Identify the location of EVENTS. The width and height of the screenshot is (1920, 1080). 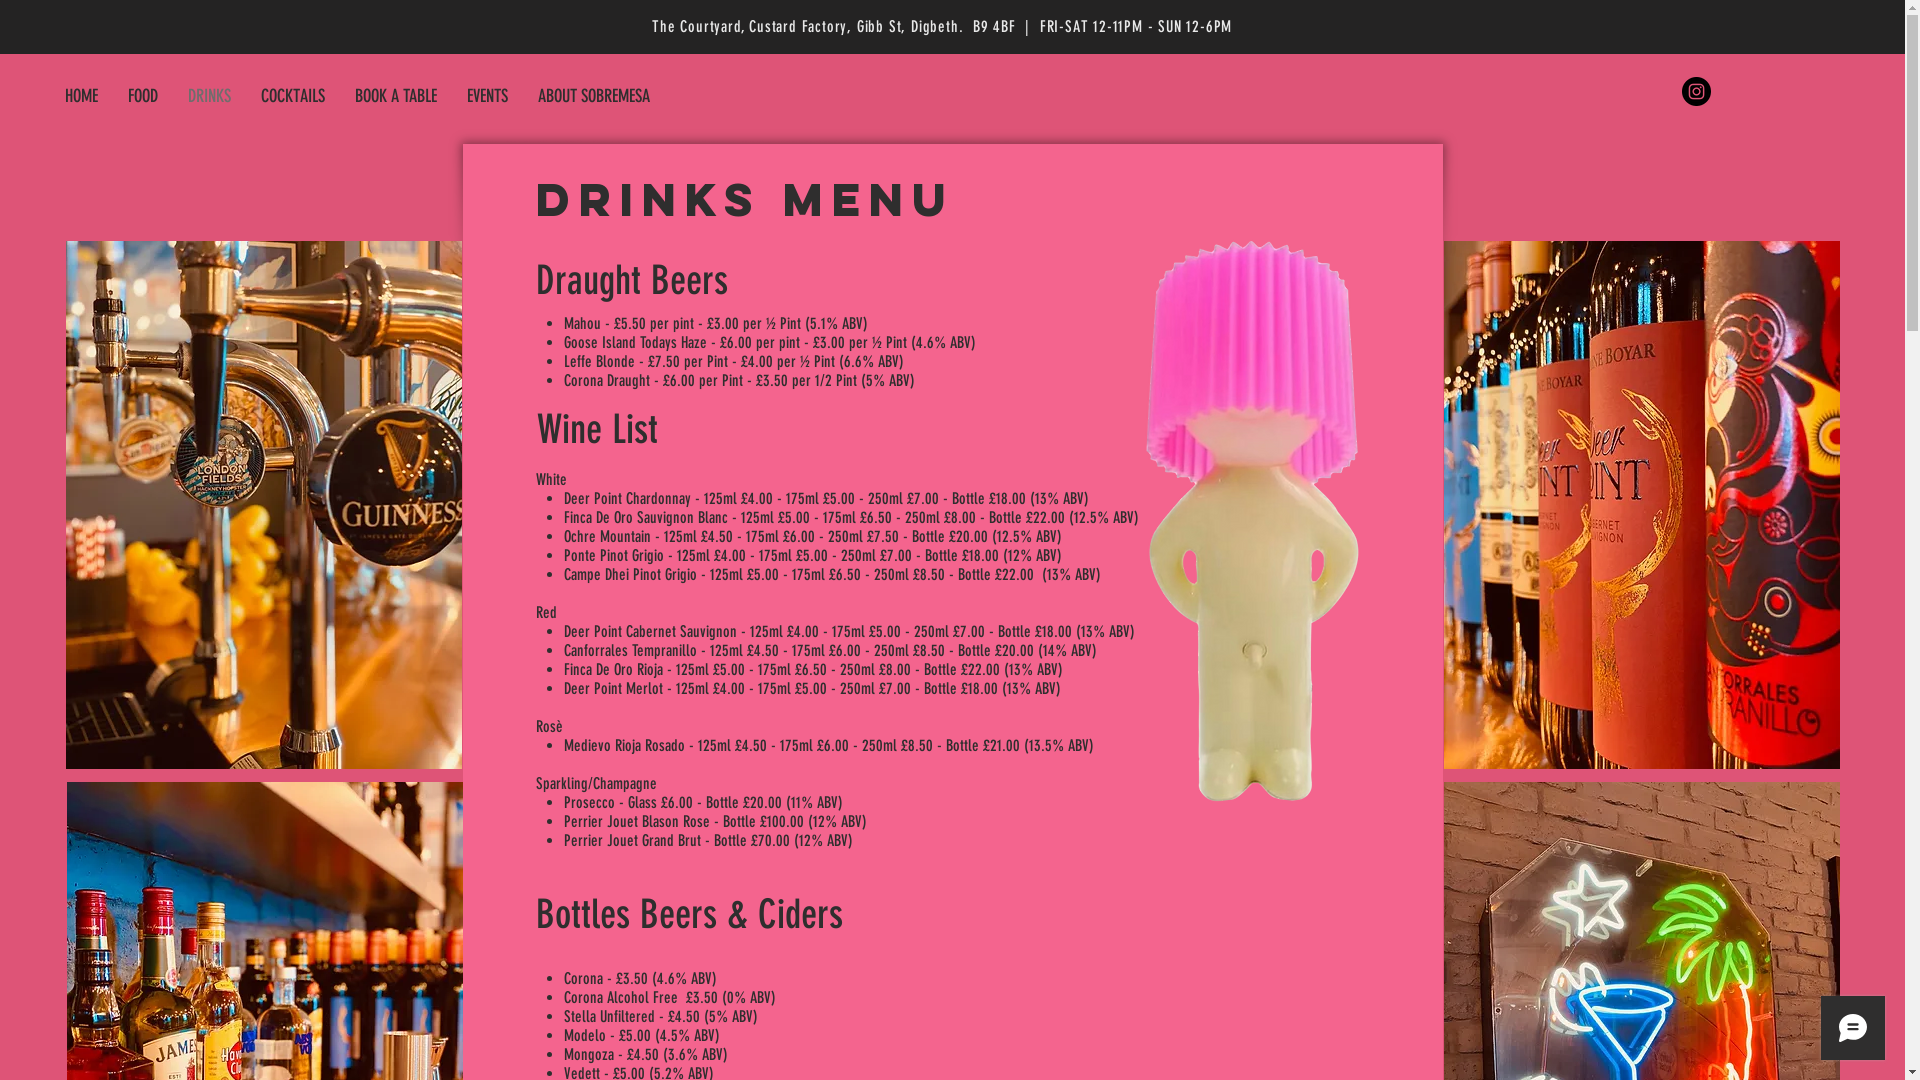
(488, 96).